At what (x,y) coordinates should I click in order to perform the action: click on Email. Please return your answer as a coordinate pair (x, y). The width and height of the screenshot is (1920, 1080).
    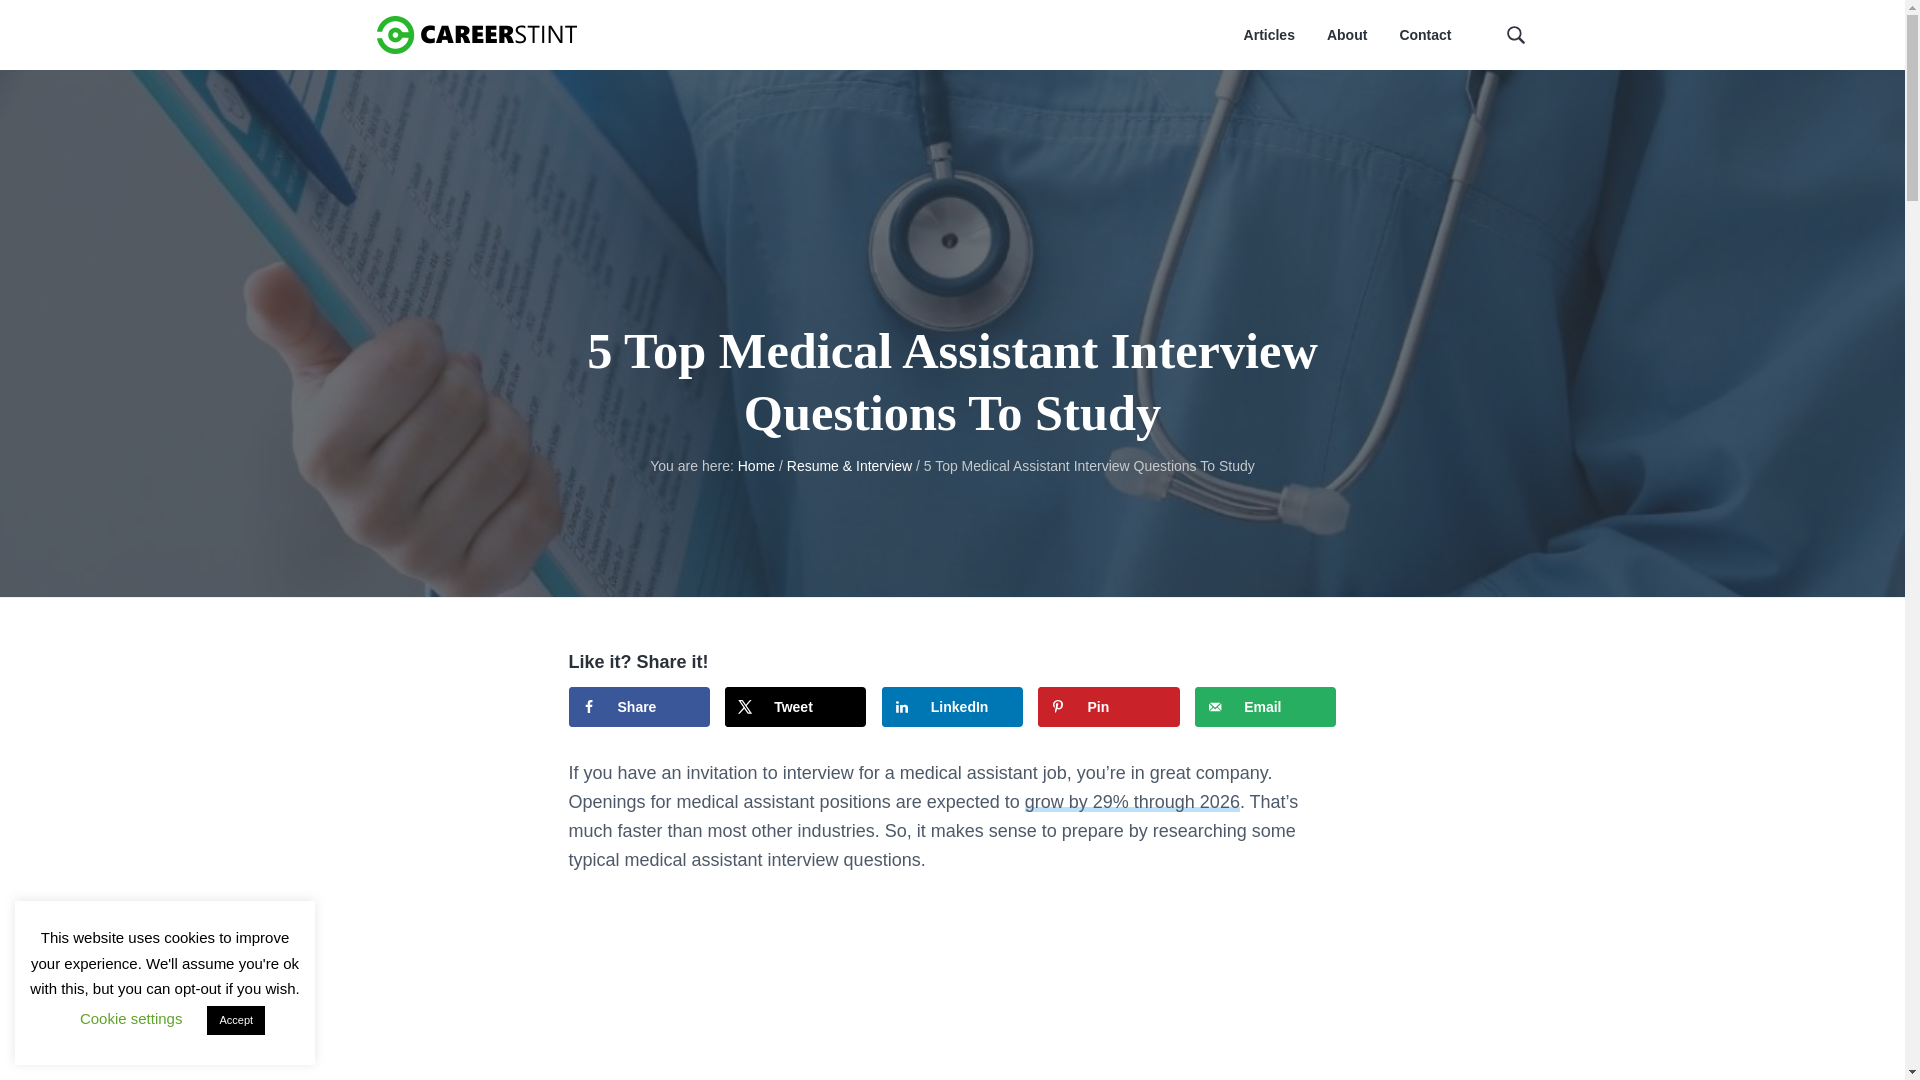
    Looking at the image, I should click on (1265, 706).